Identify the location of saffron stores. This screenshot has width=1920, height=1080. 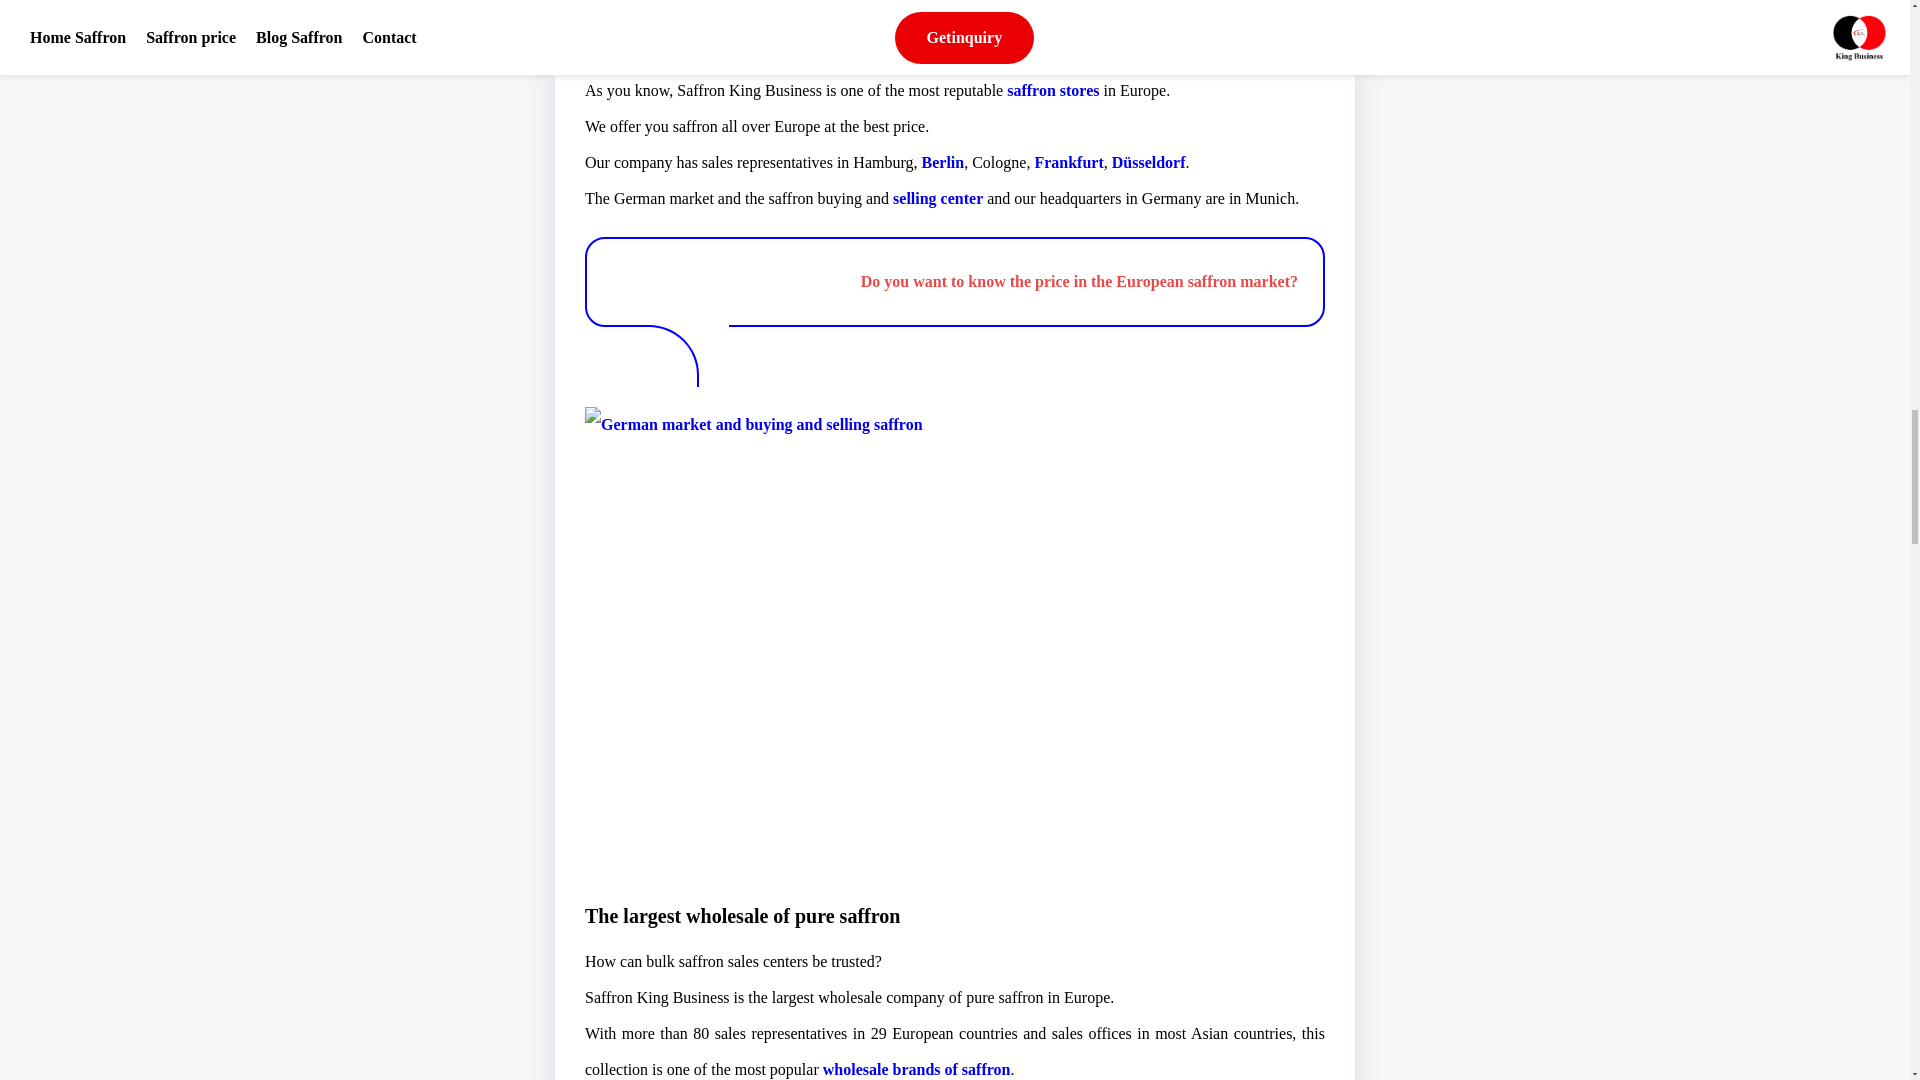
(1052, 90).